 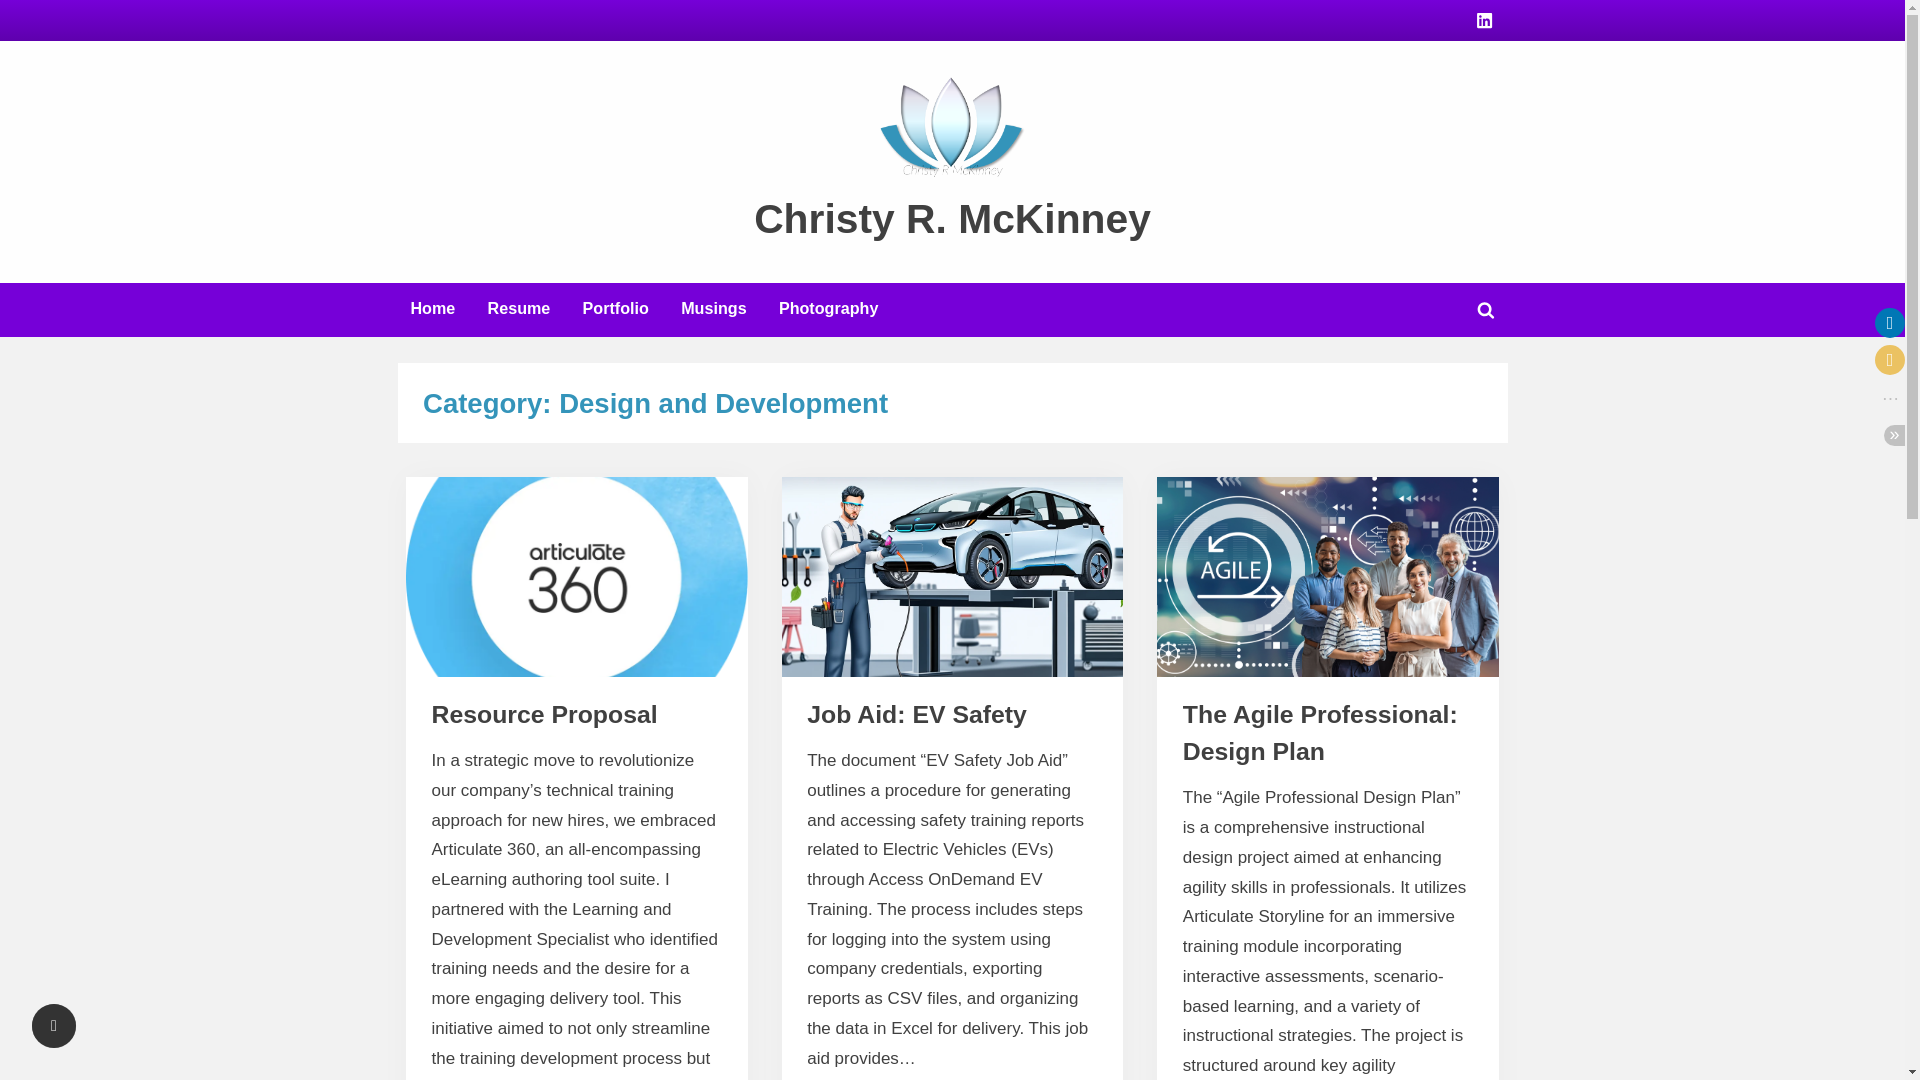 I want to click on LinkedIn, so click(x=1484, y=19).